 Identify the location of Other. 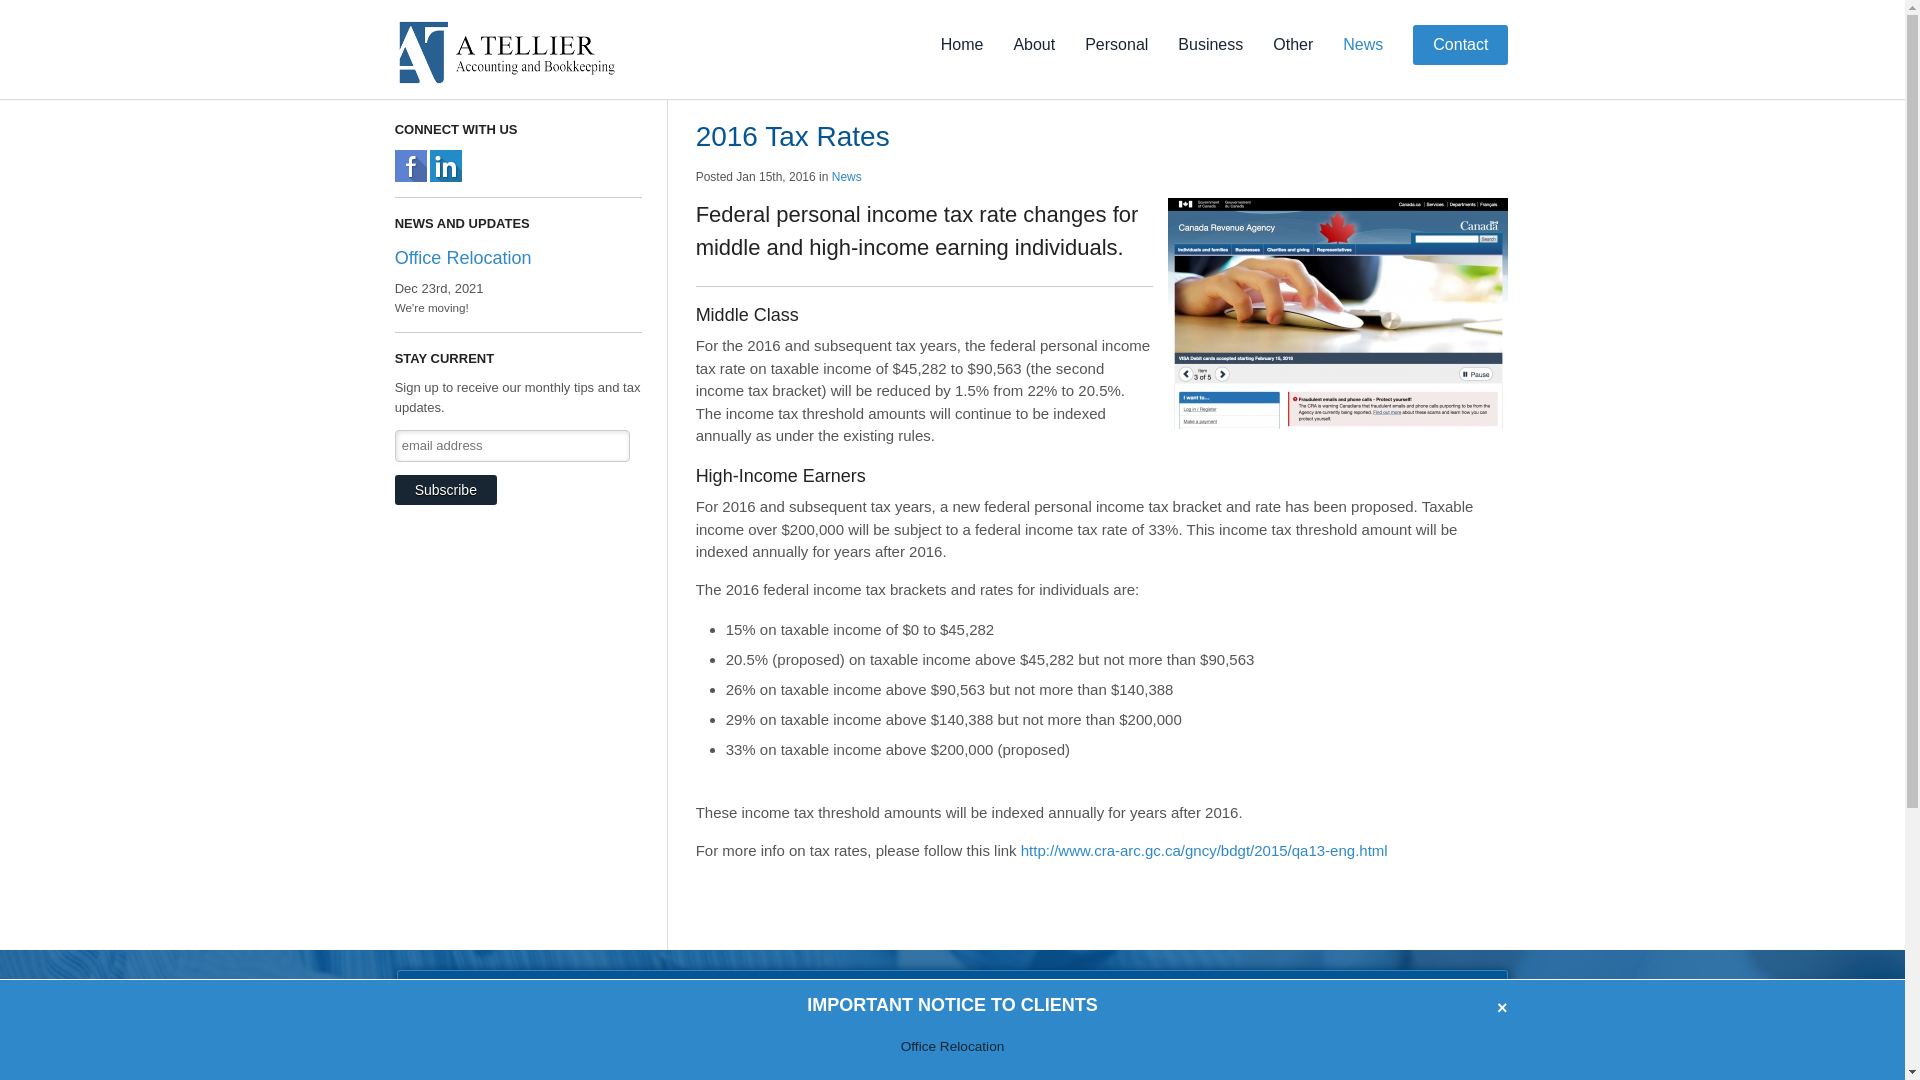
(1293, 45).